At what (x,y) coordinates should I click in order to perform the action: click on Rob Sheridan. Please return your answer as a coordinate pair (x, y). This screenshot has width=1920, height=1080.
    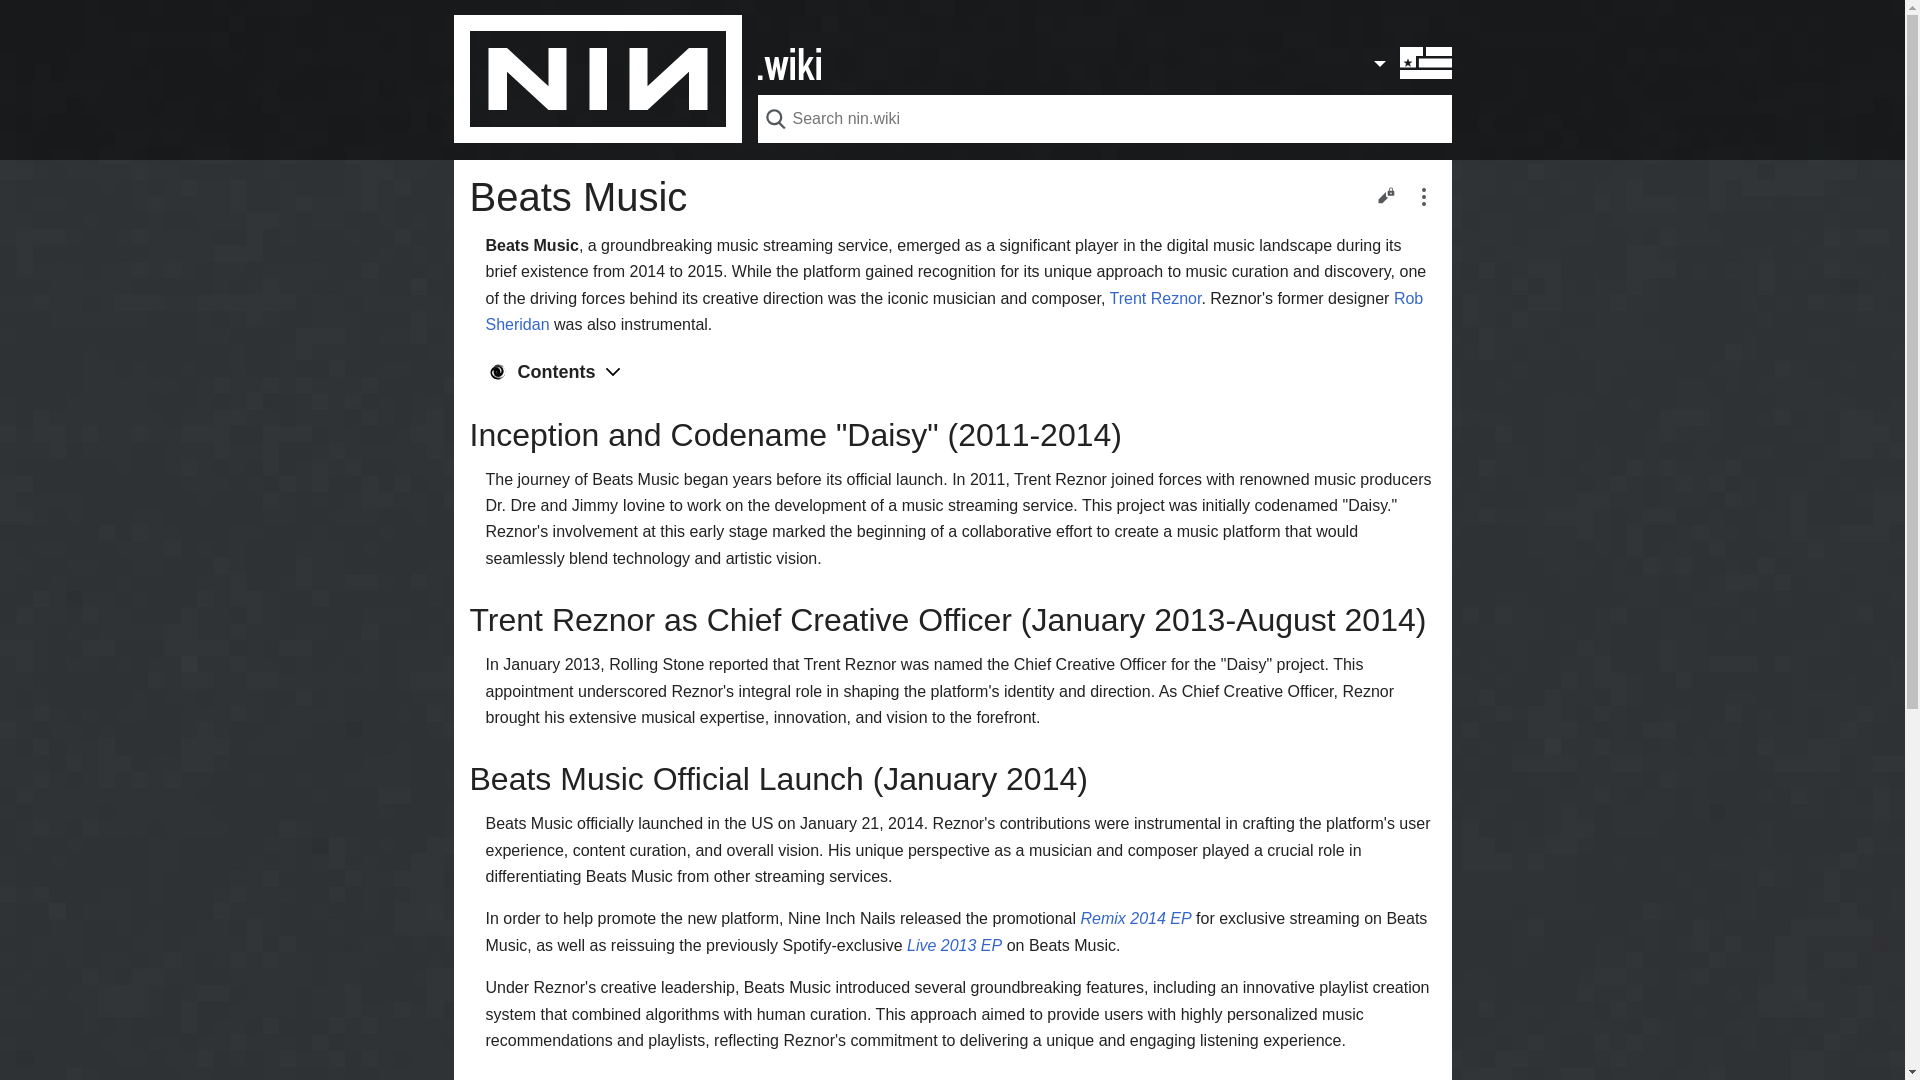
    Looking at the image, I should click on (954, 311).